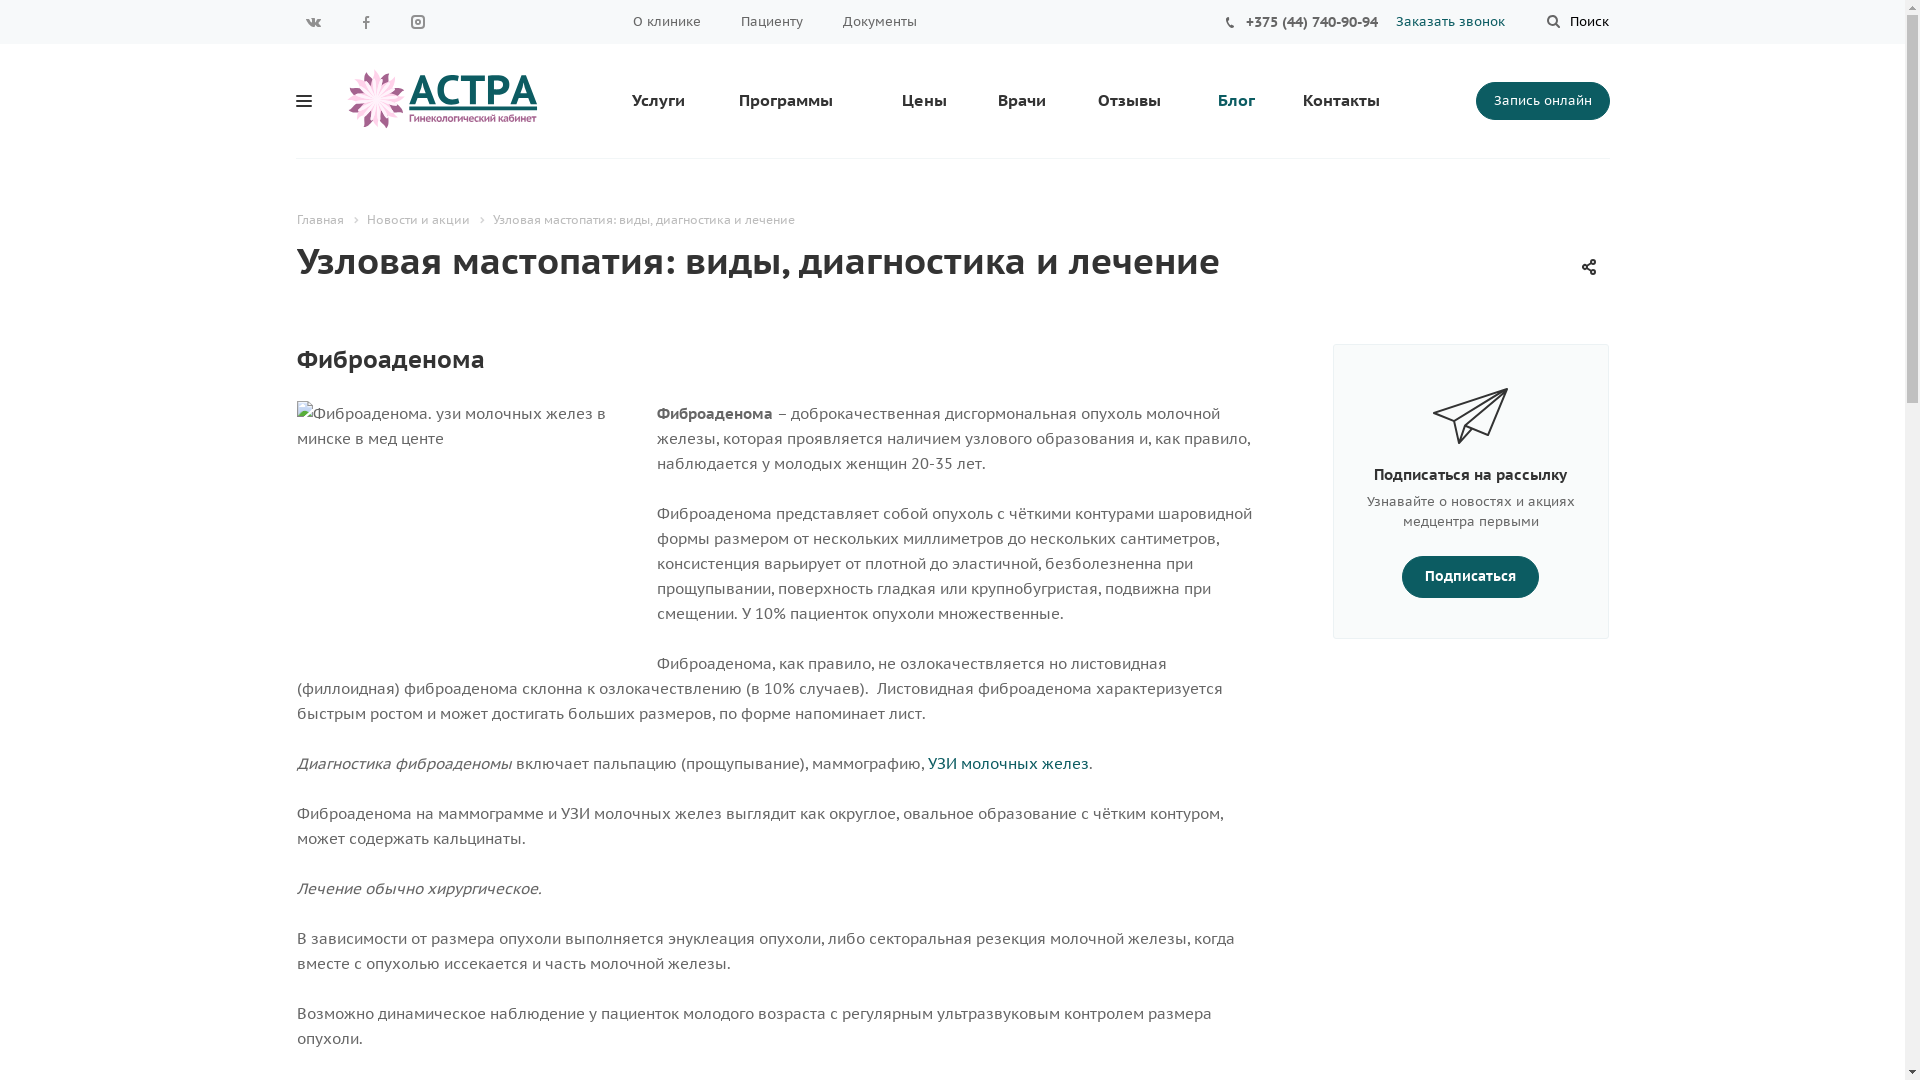 This screenshot has width=1920, height=1080. Describe the element at coordinates (365, 22) in the screenshot. I see `Facebook` at that location.